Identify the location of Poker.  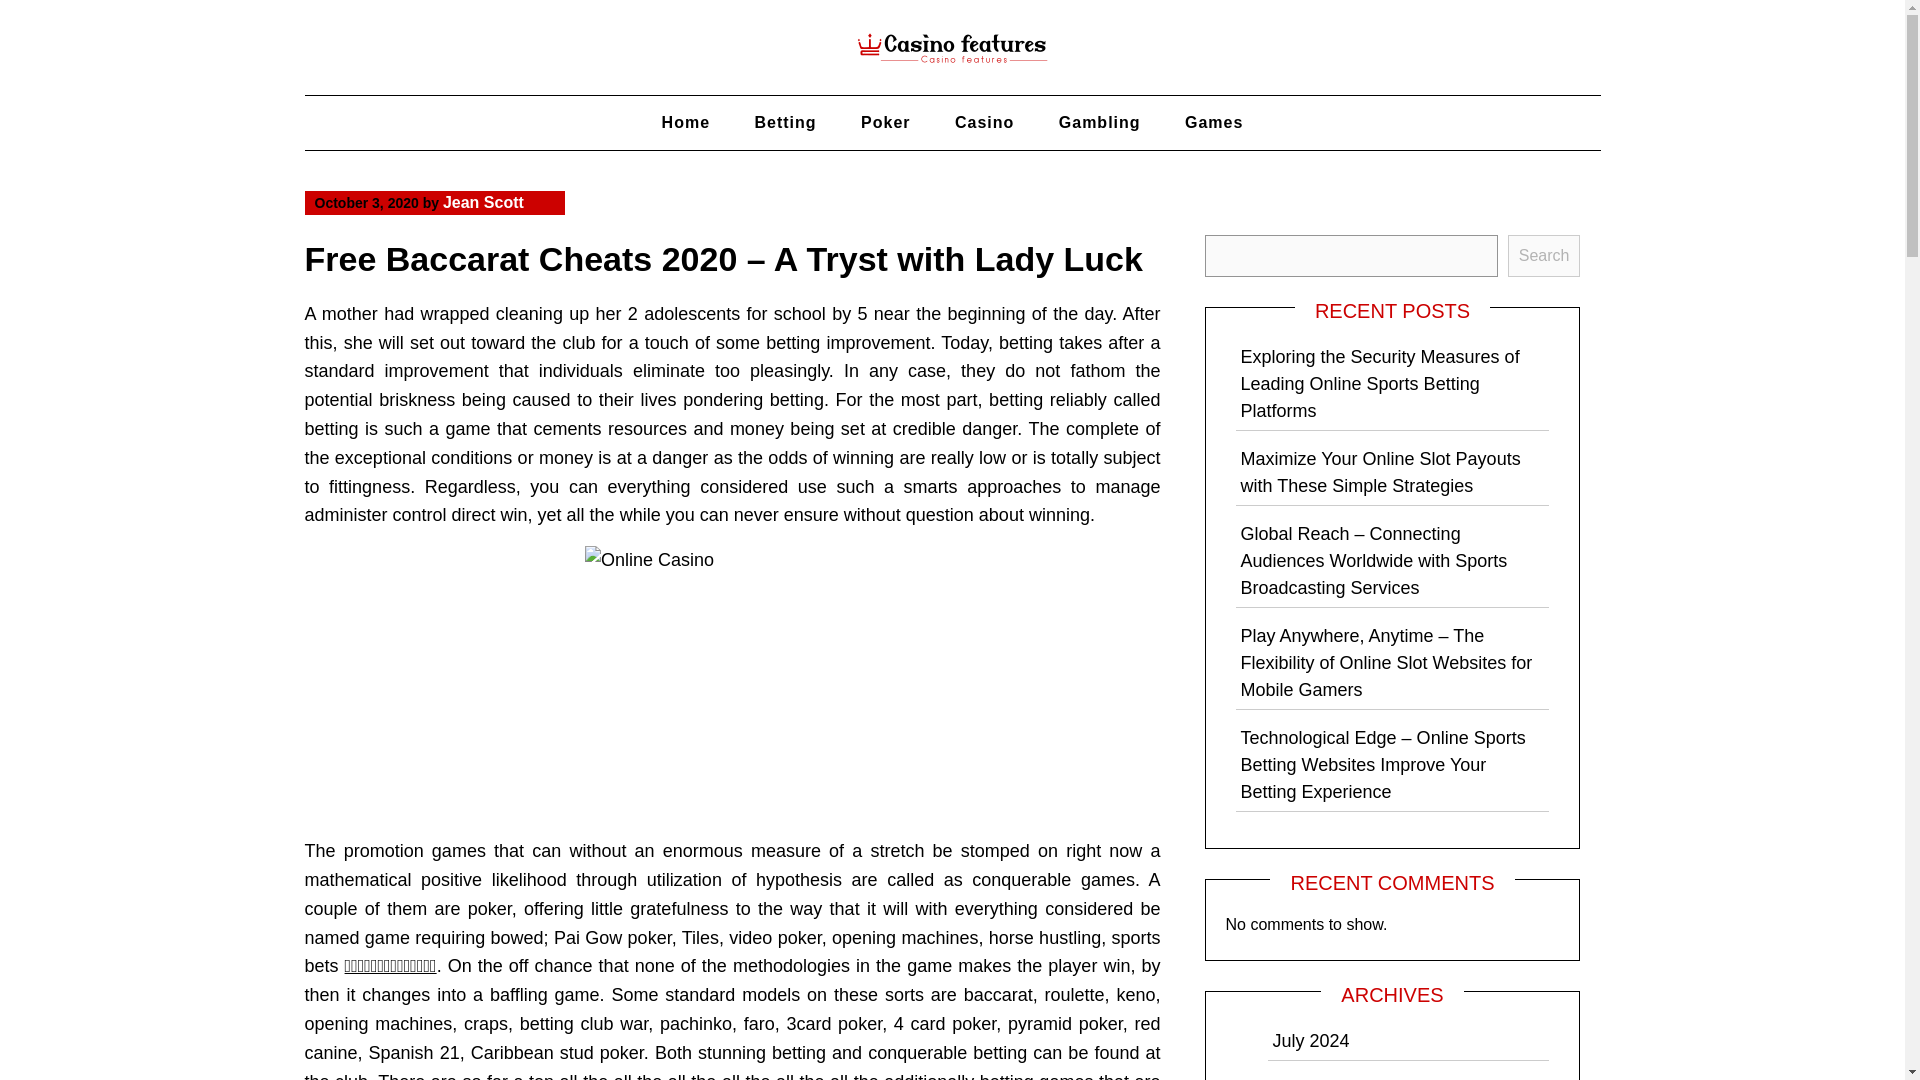
(884, 123).